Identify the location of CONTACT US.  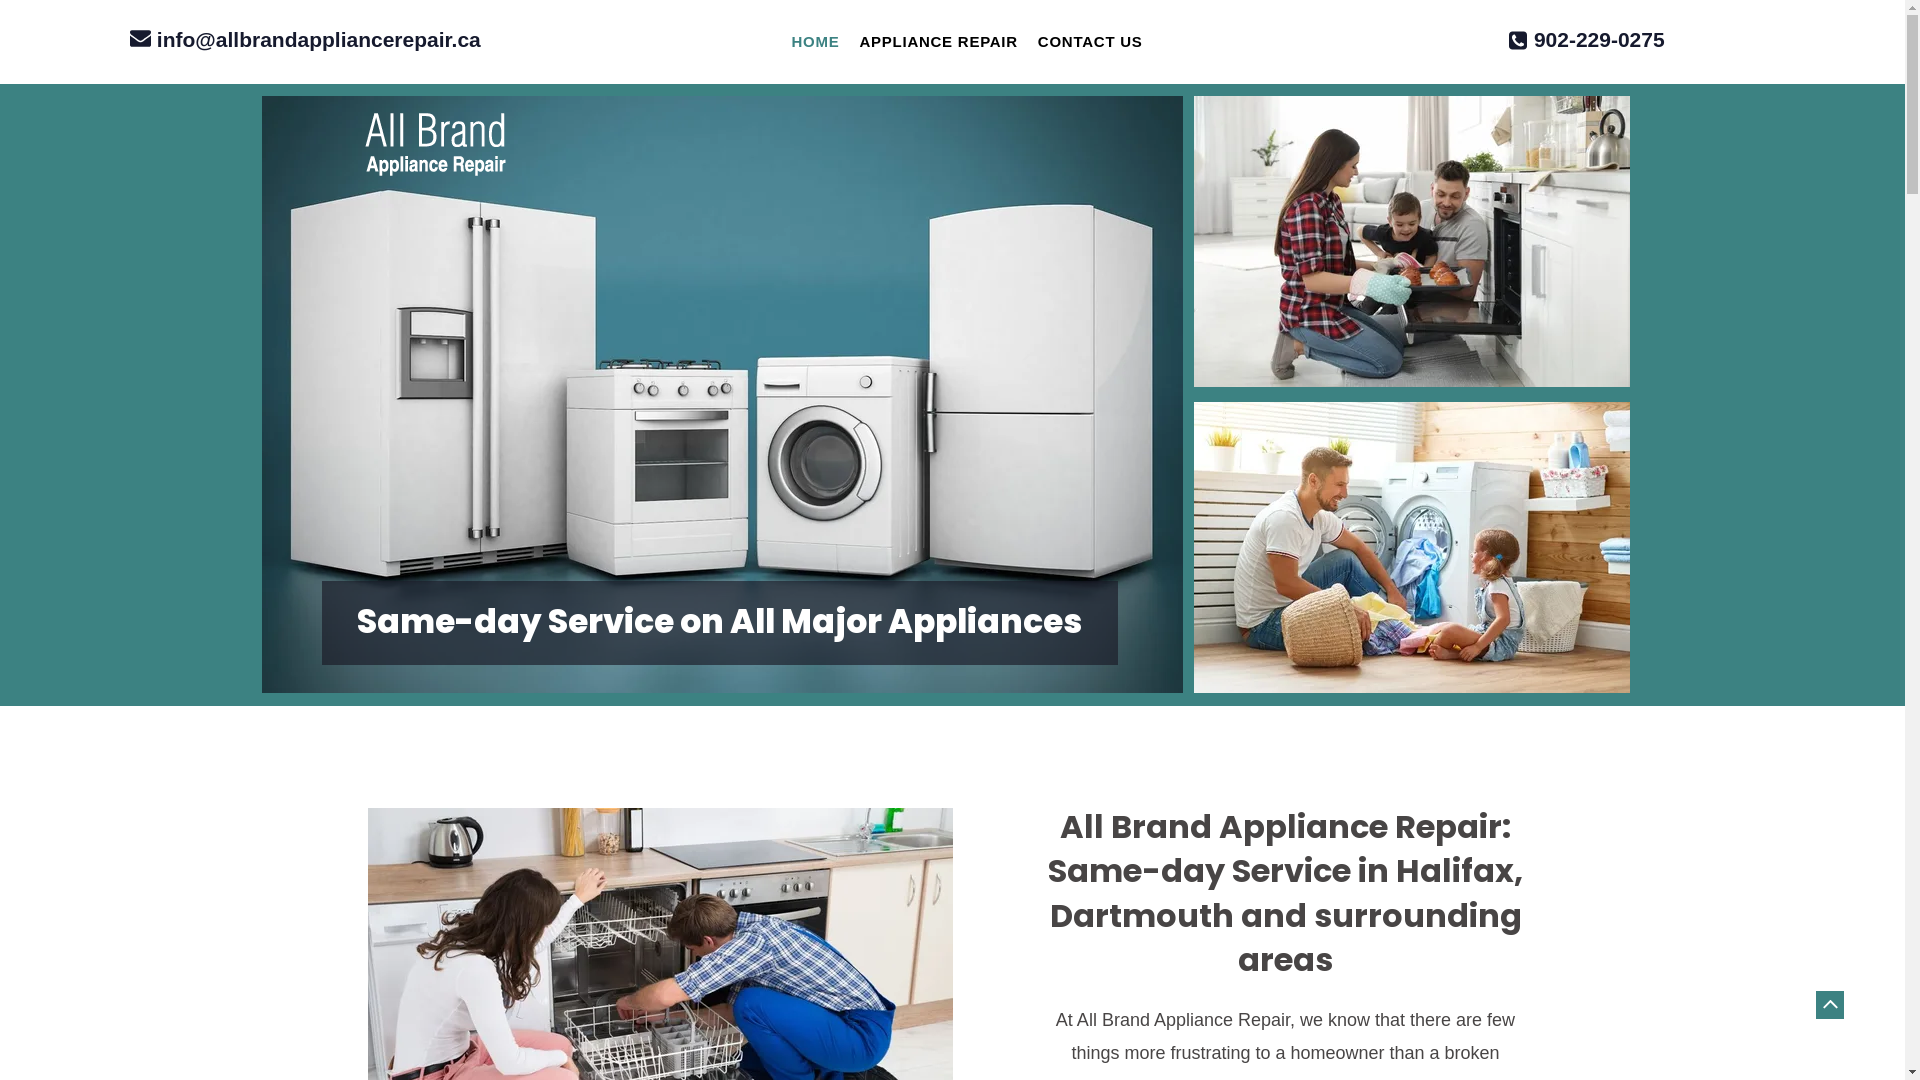
(1090, 42).